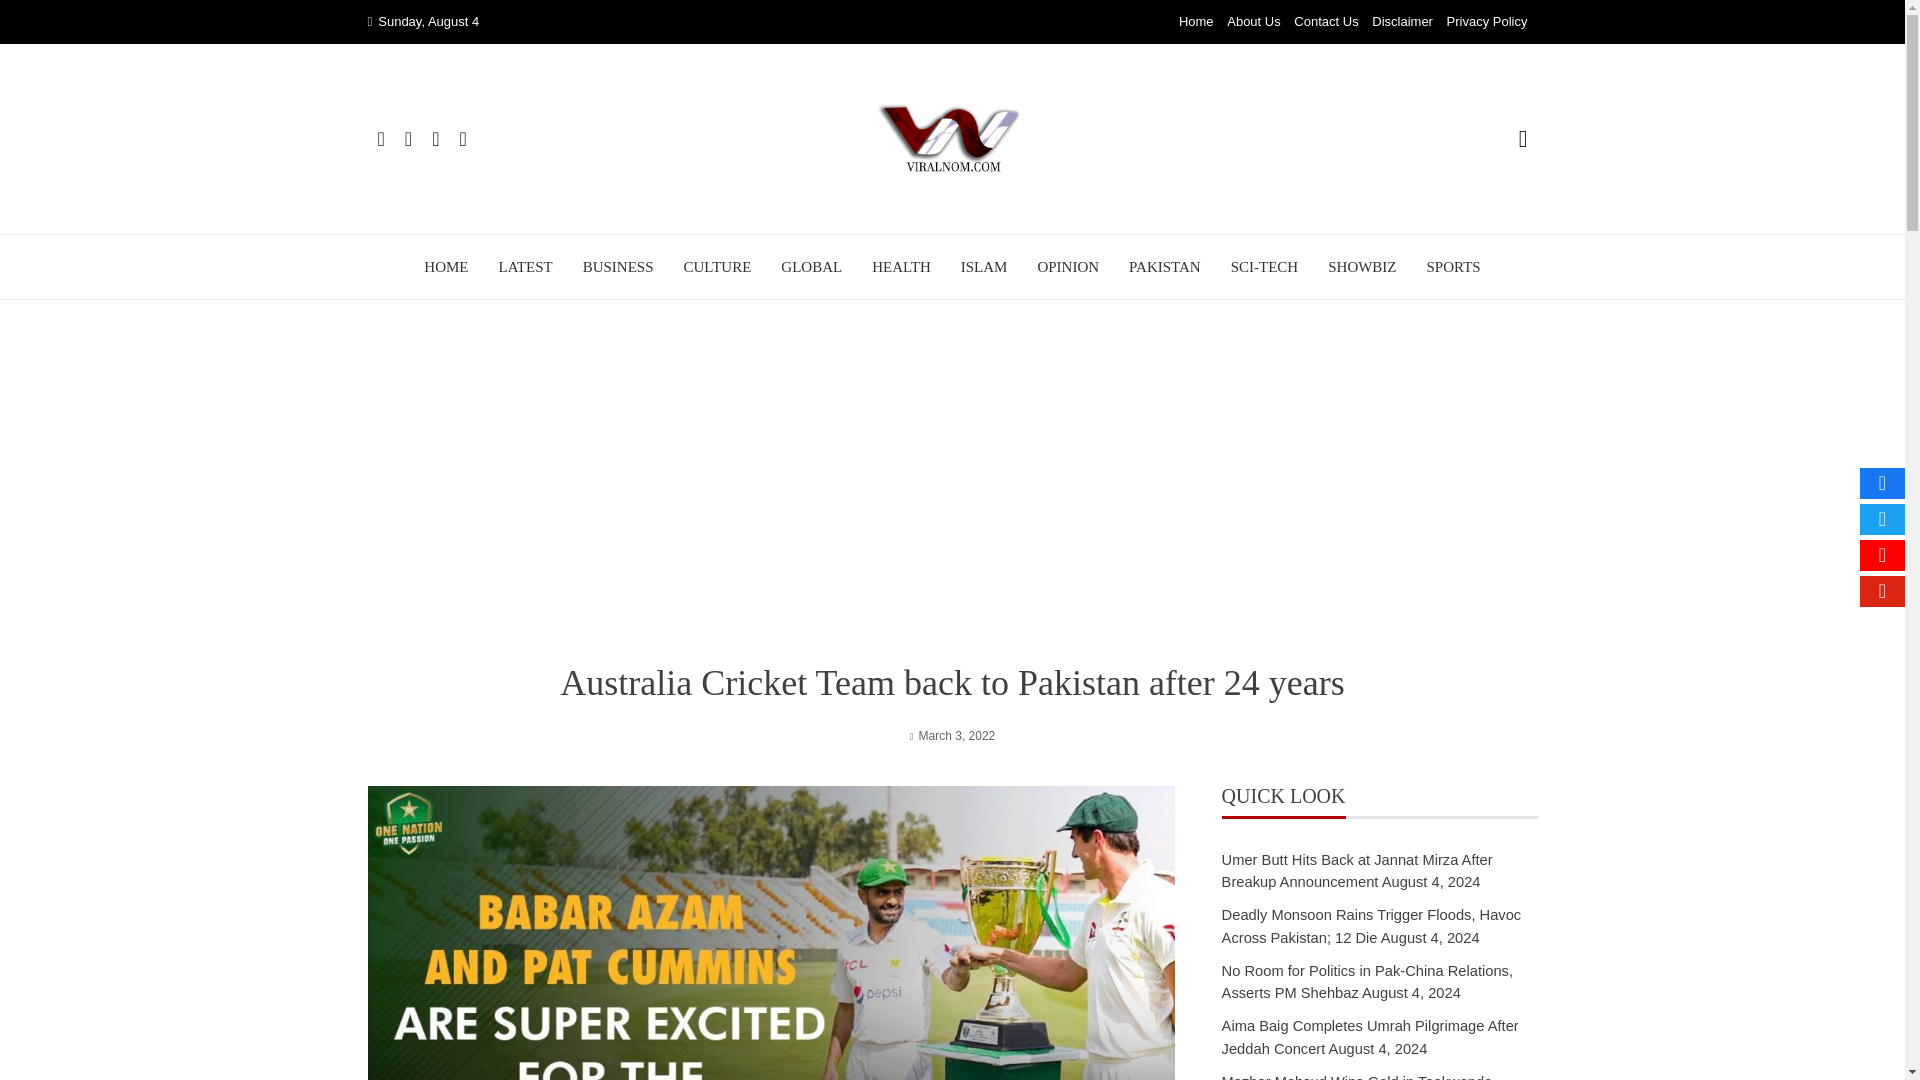 This screenshot has width=1920, height=1080. I want to click on BUSINESS, so click(618, 266).